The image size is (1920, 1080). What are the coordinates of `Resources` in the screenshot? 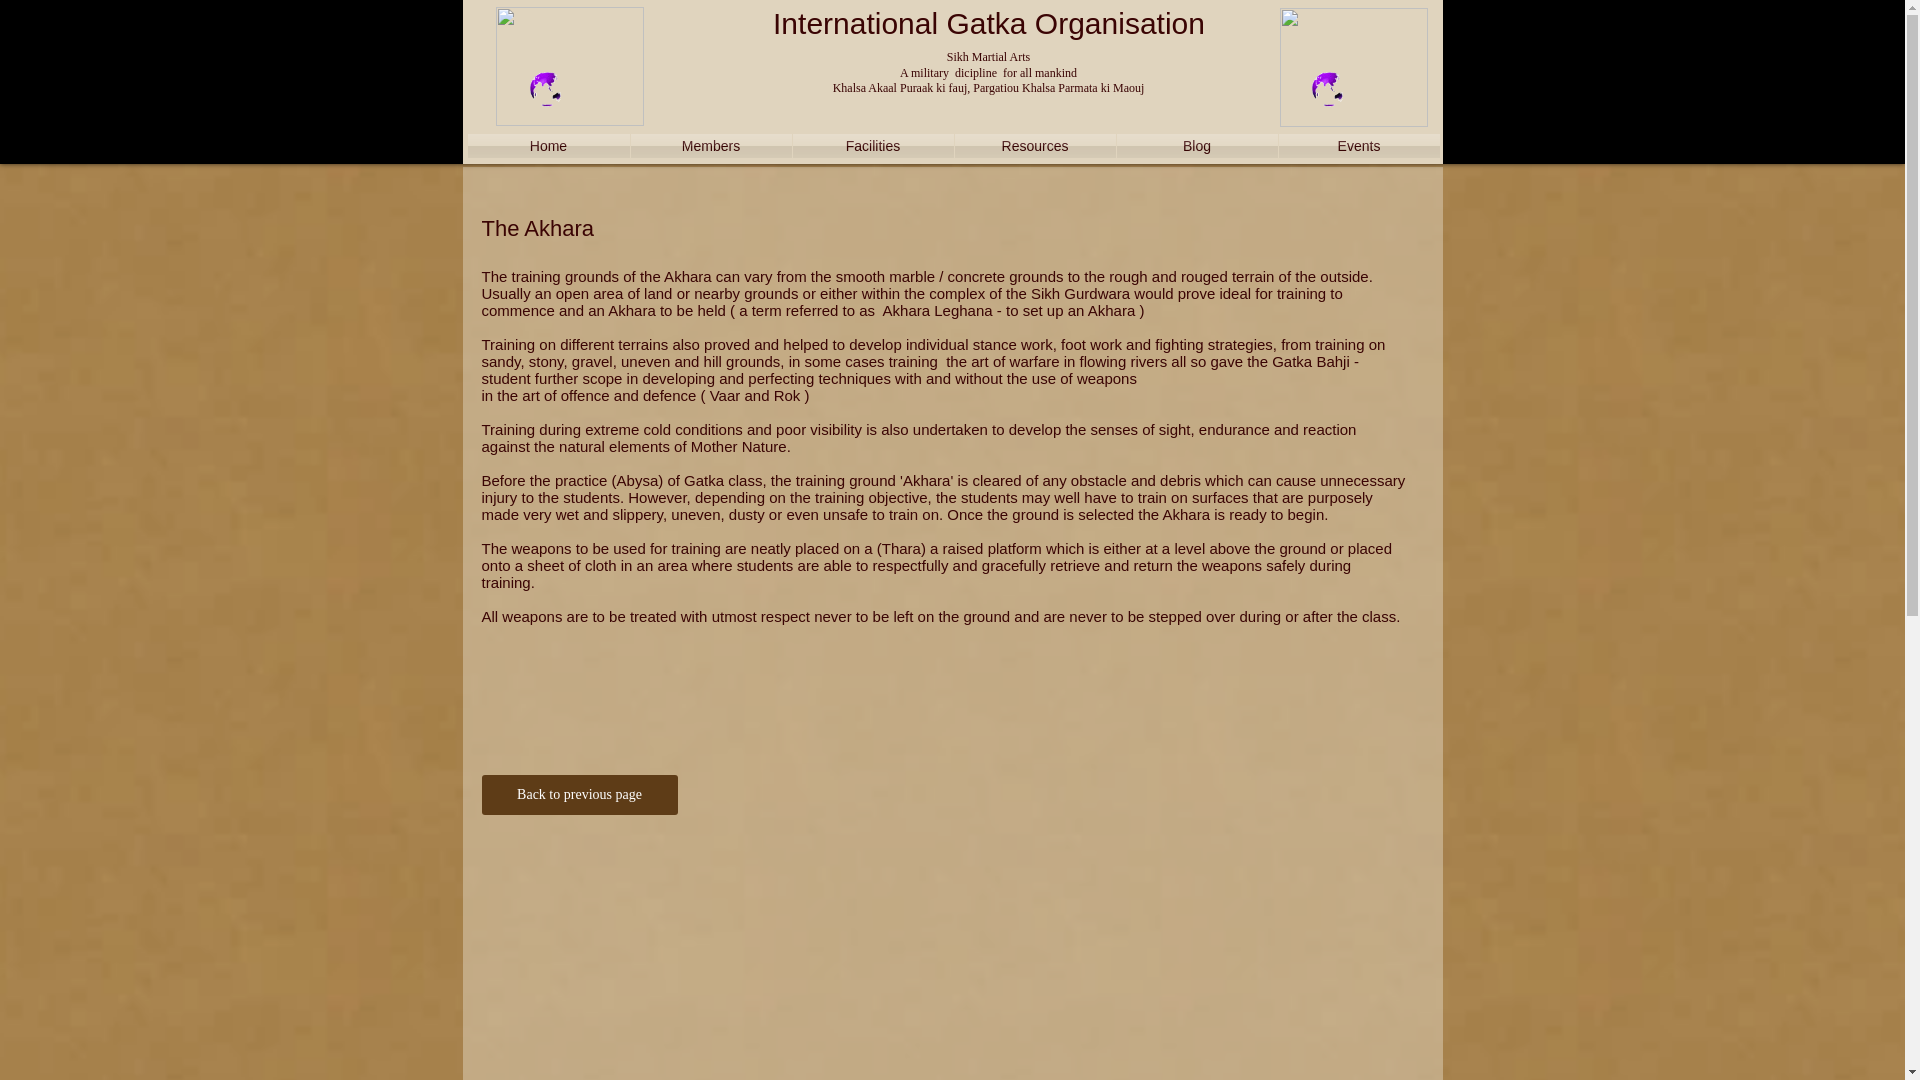 It's located at (1034, 145).